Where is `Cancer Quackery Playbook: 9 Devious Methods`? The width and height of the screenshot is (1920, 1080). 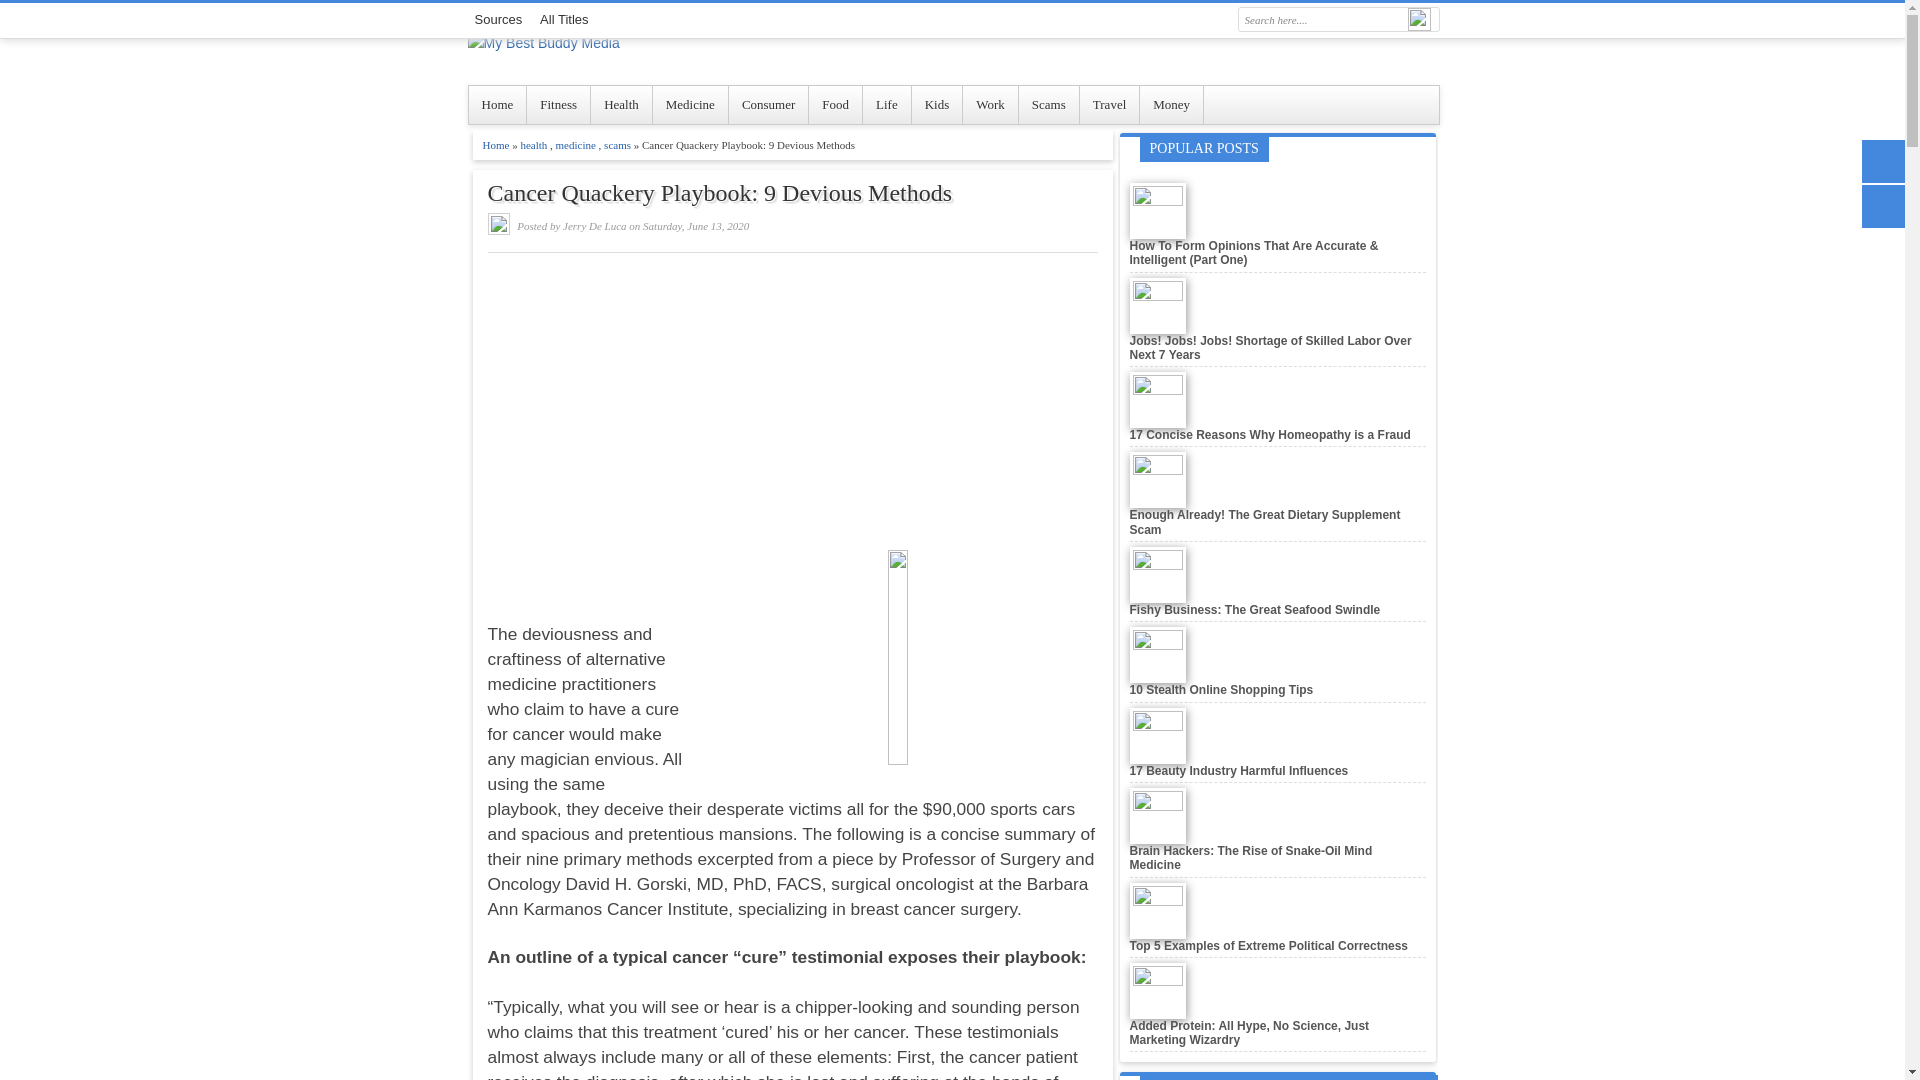
Cancer Quackery Playbook: 9 Devious Methods is located at coordinates (792, 194).